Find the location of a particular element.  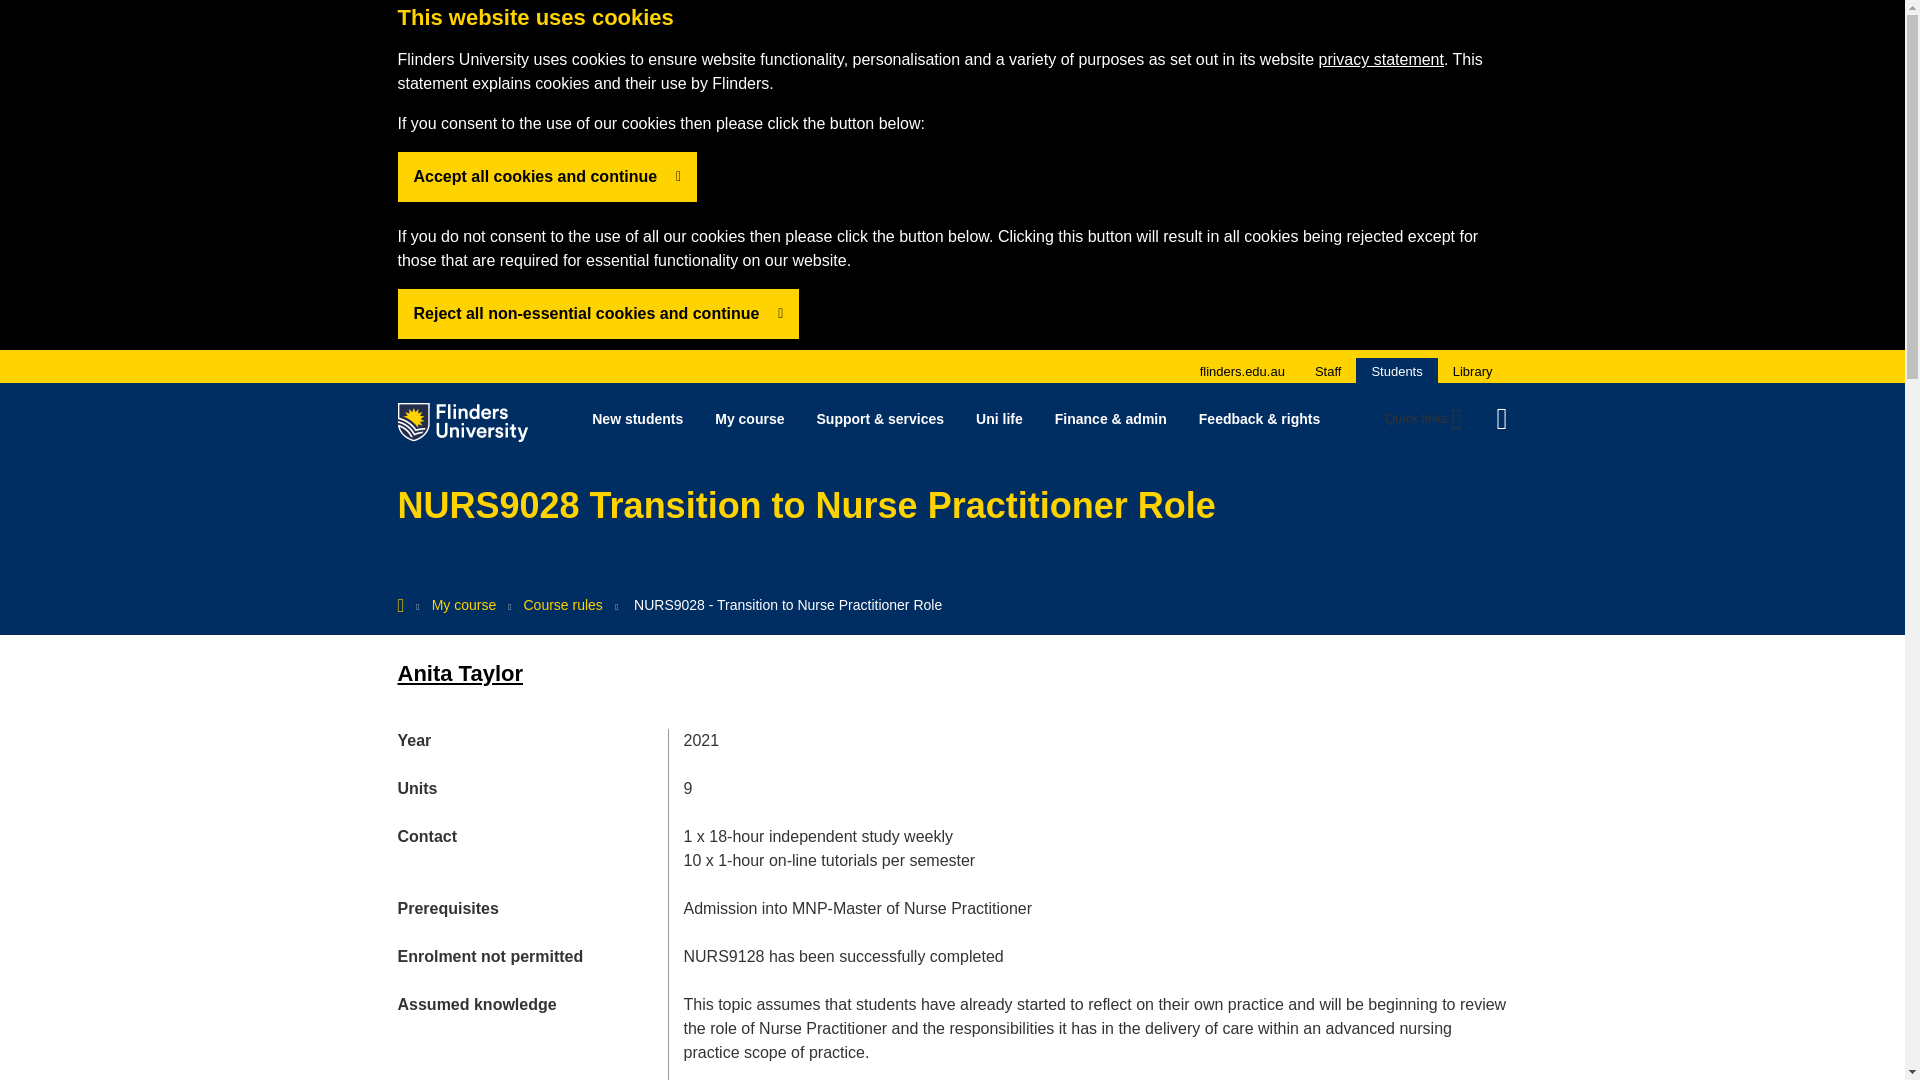

New students is located at coordinates (637, 418).